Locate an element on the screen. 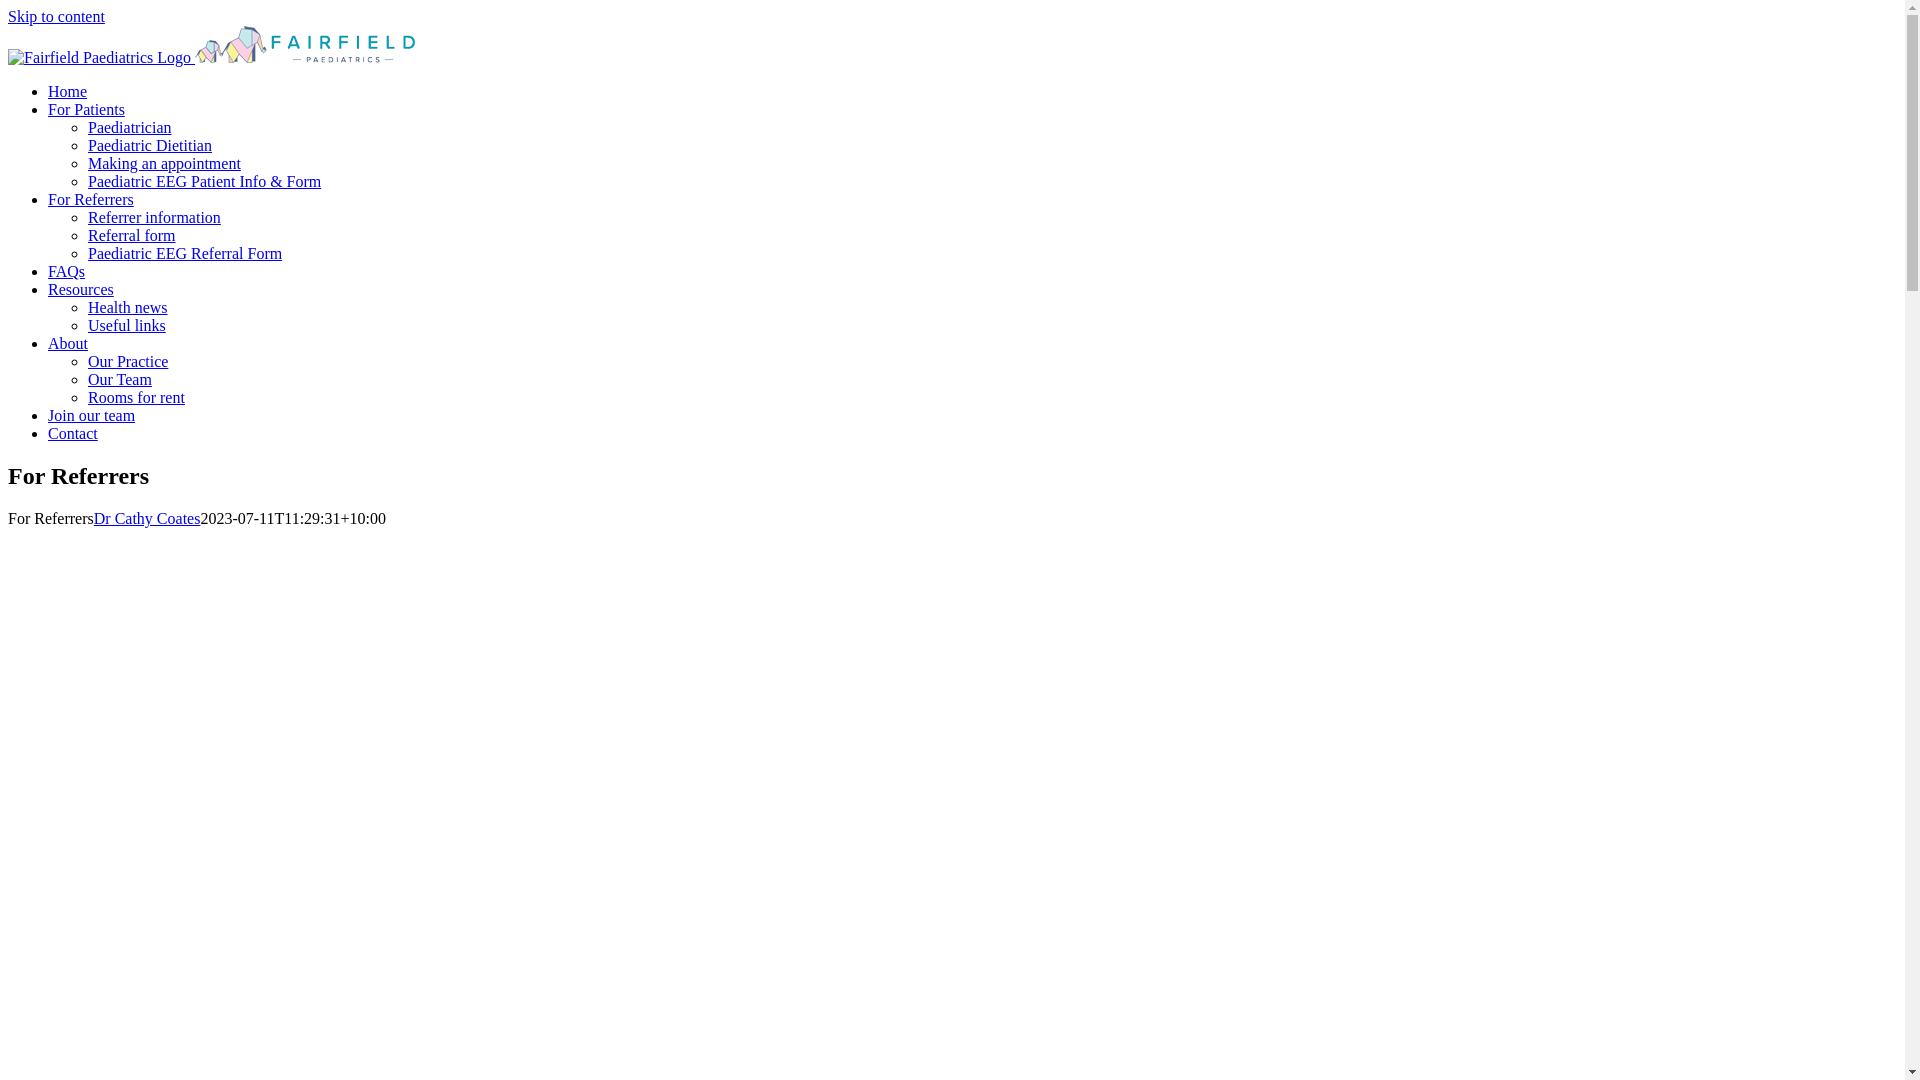 The height and width of the screenshot is (1080, 1920). Resources is located at coordinates (81, 290).